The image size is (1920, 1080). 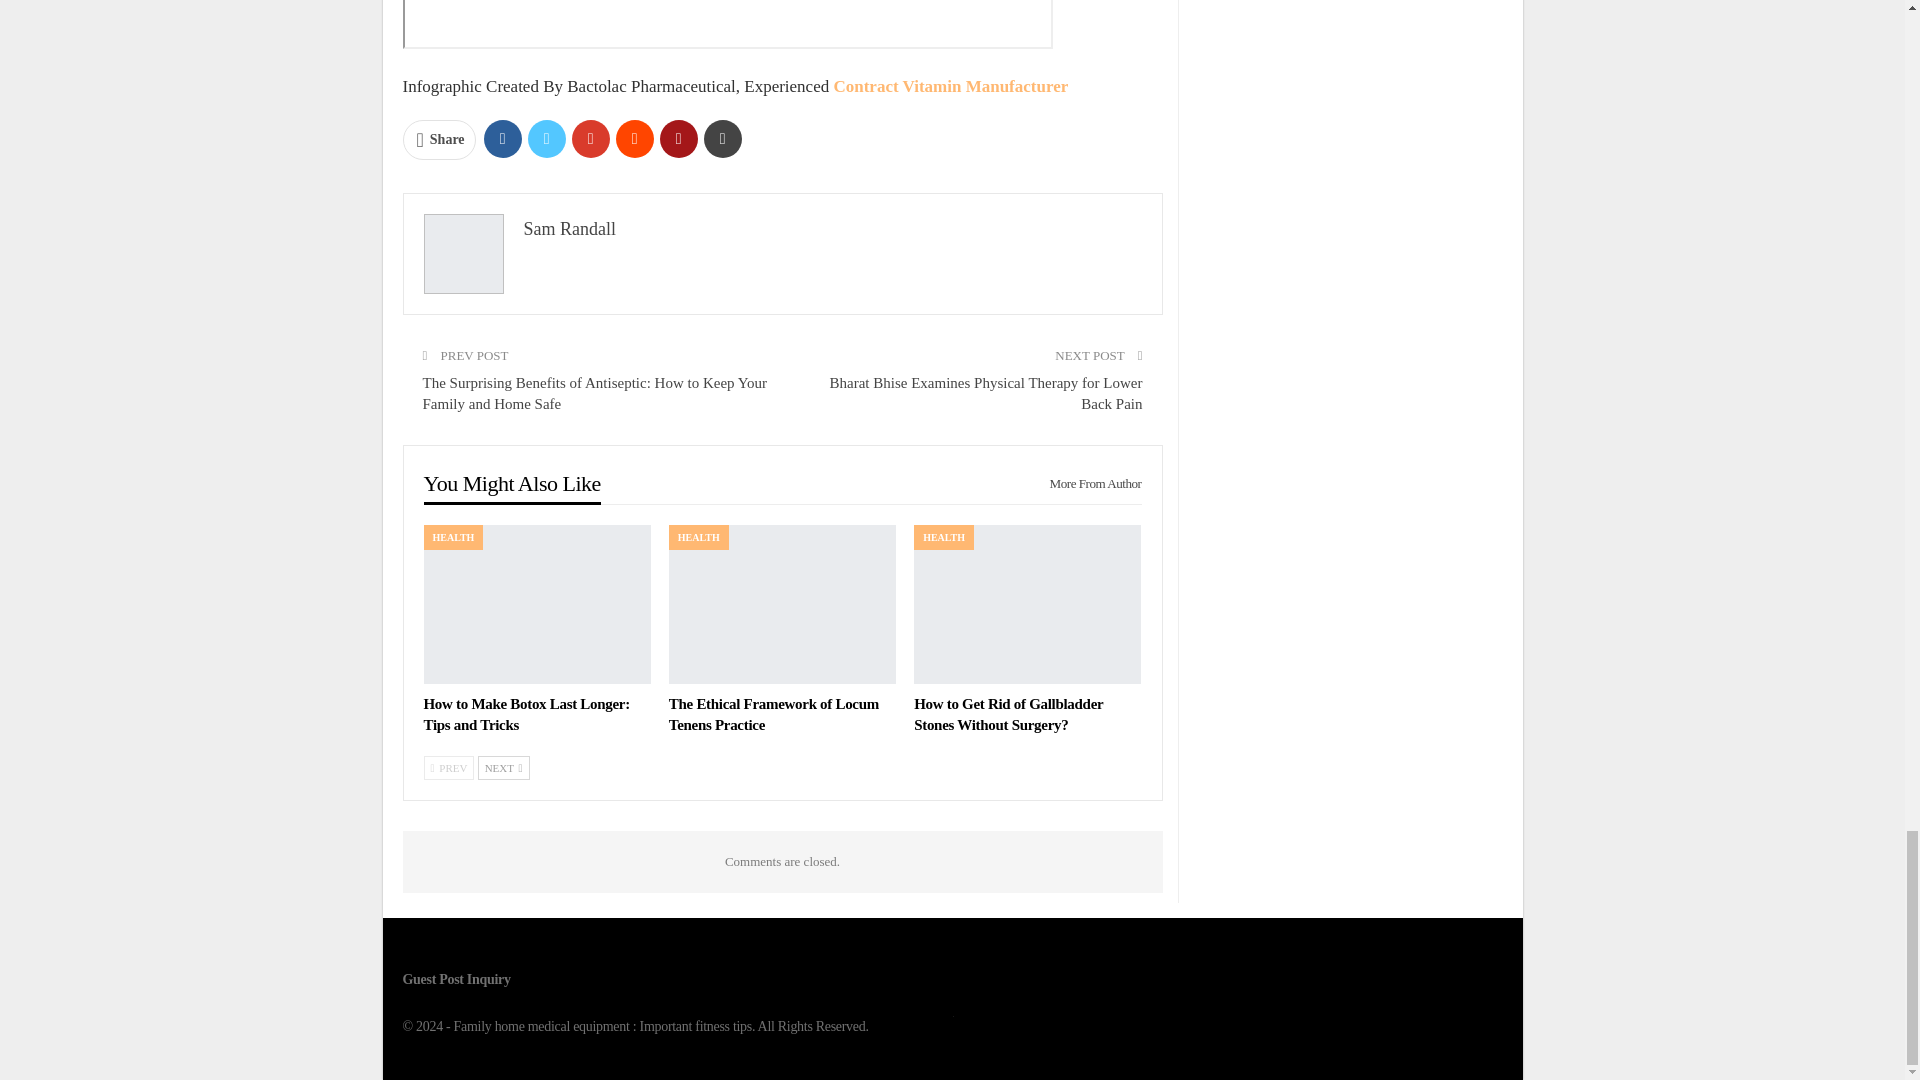 I want to click on Contract Vitamin Manufacturer, so click(x=950, y=86).